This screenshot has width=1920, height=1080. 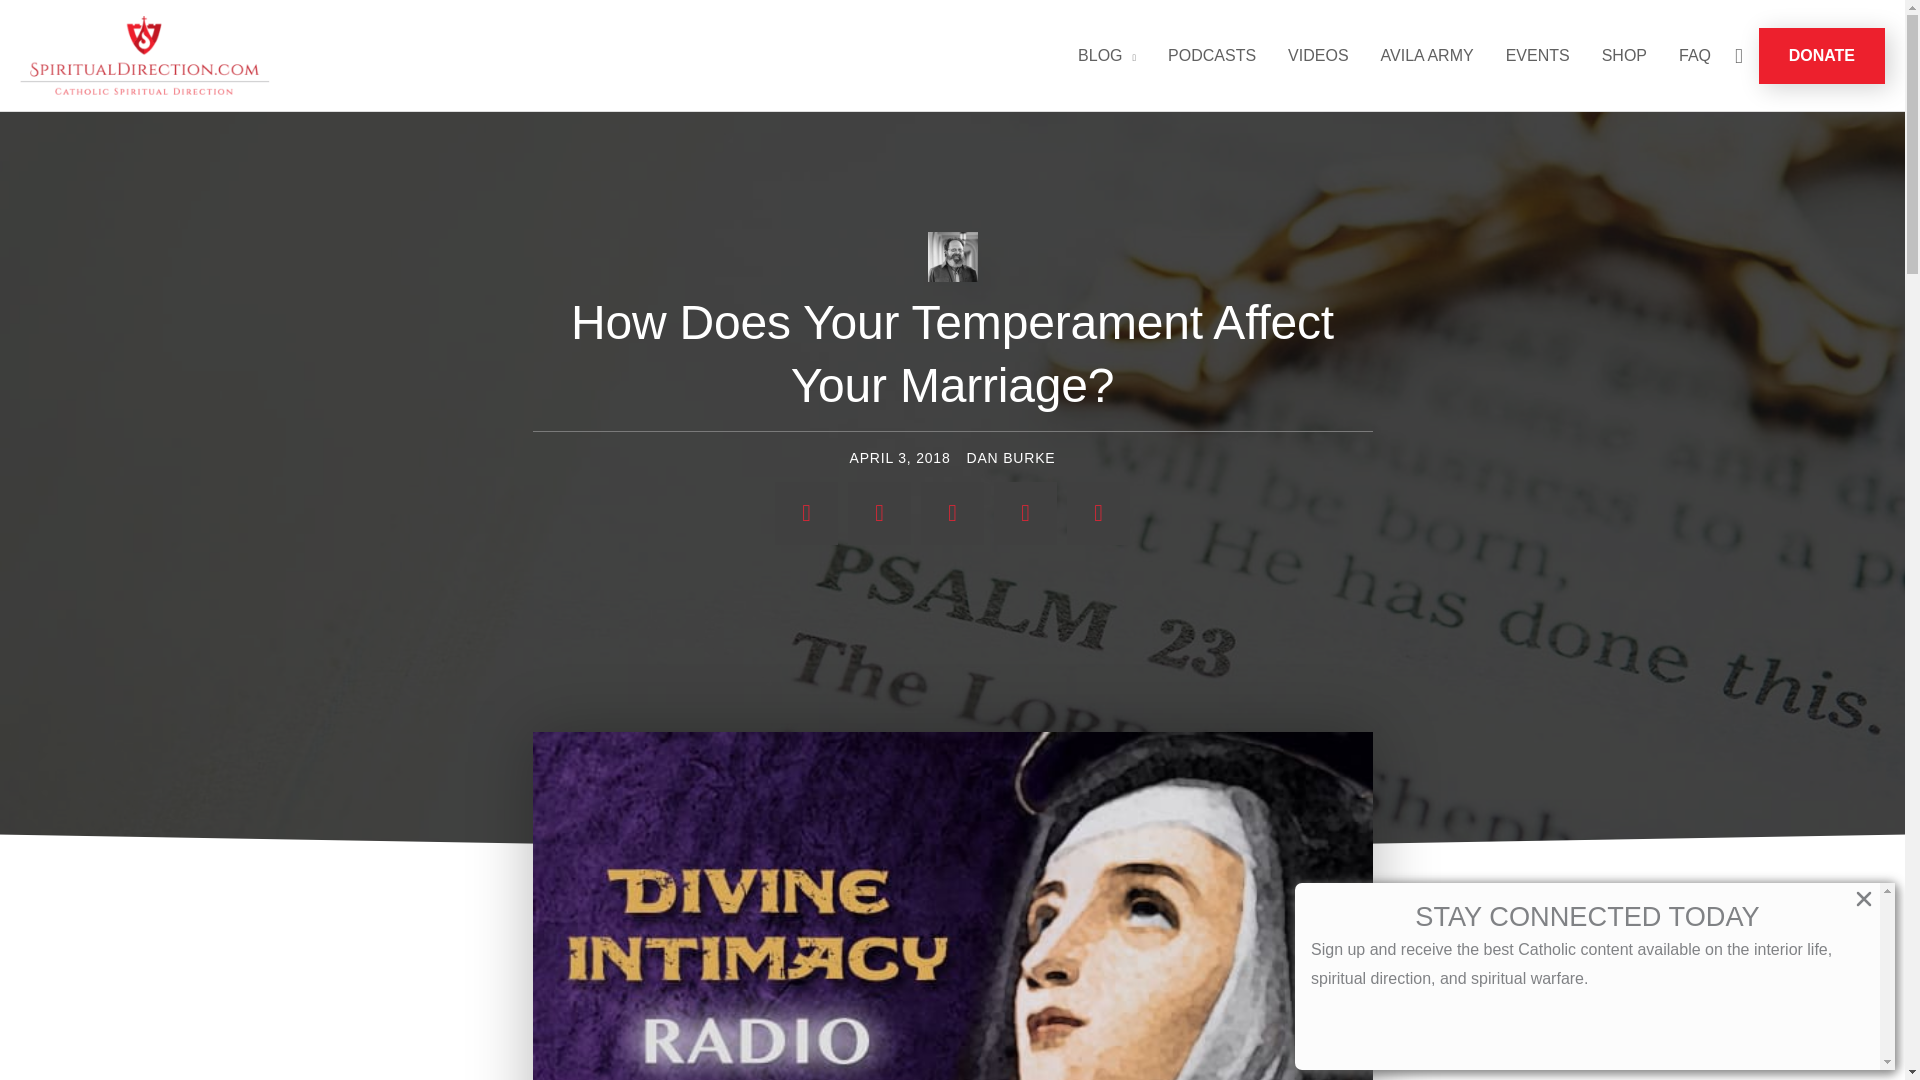 What do you see at coordinates (1106, 56) in the screenshot?
I see `BLOG` at bounding box center [1106, 56].